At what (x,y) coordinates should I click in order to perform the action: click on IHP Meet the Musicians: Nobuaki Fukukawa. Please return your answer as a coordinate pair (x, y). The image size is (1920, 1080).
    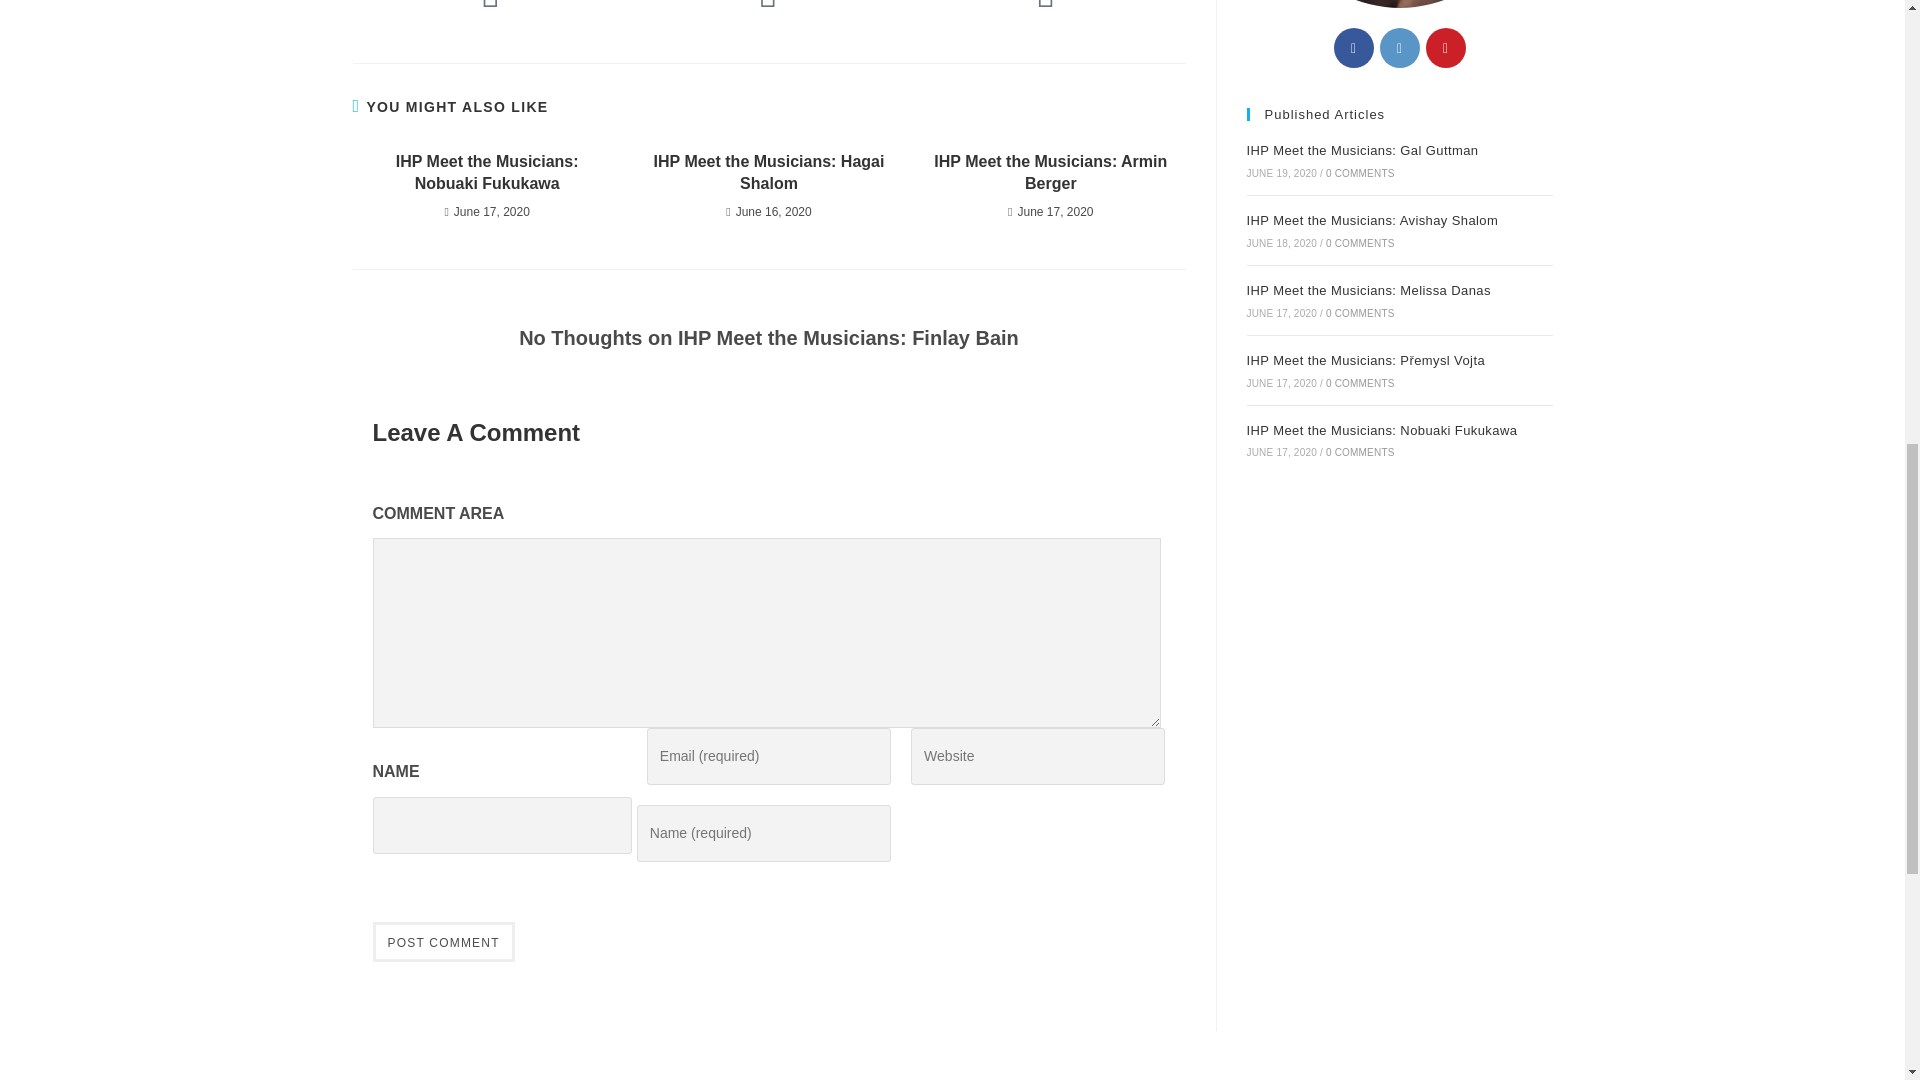
    Looking at the image, I should click on (486, 173).